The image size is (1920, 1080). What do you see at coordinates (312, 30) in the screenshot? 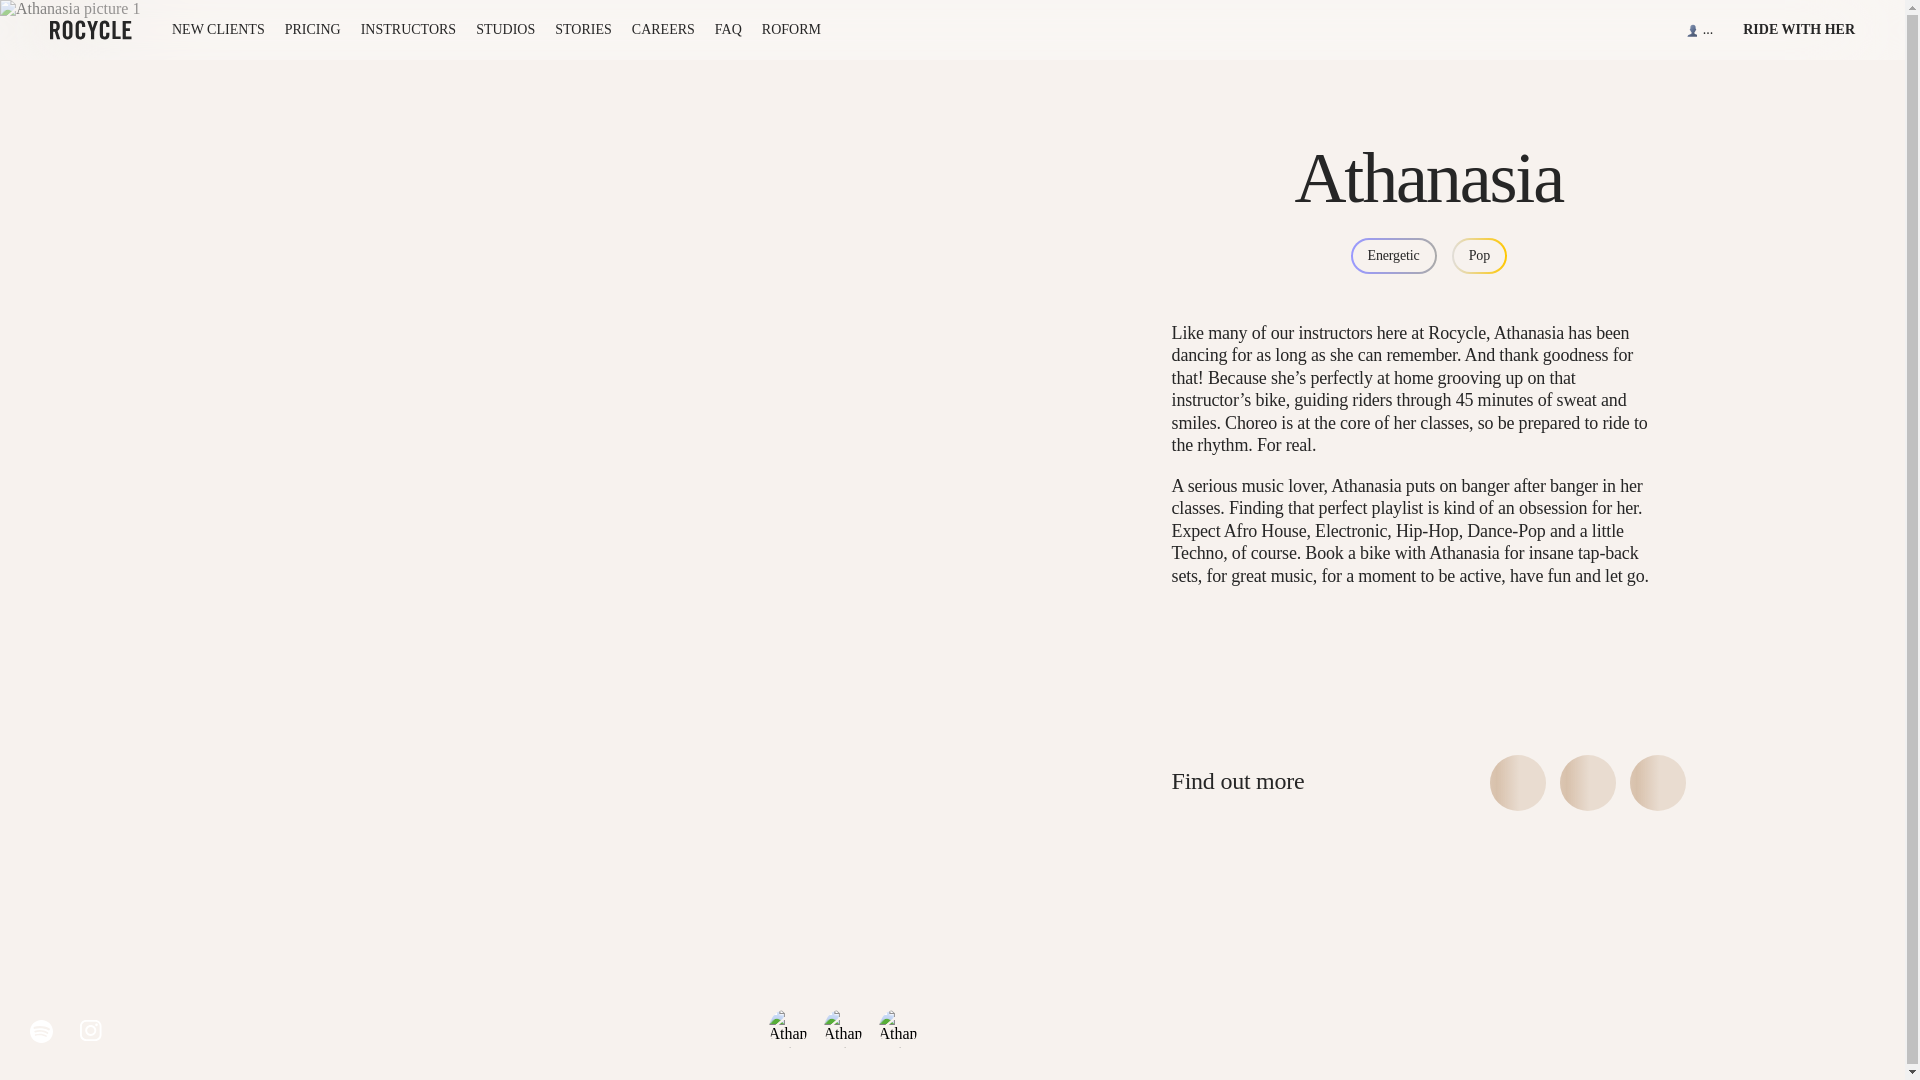
I see `PRICING` at bounding box center [312, 30].